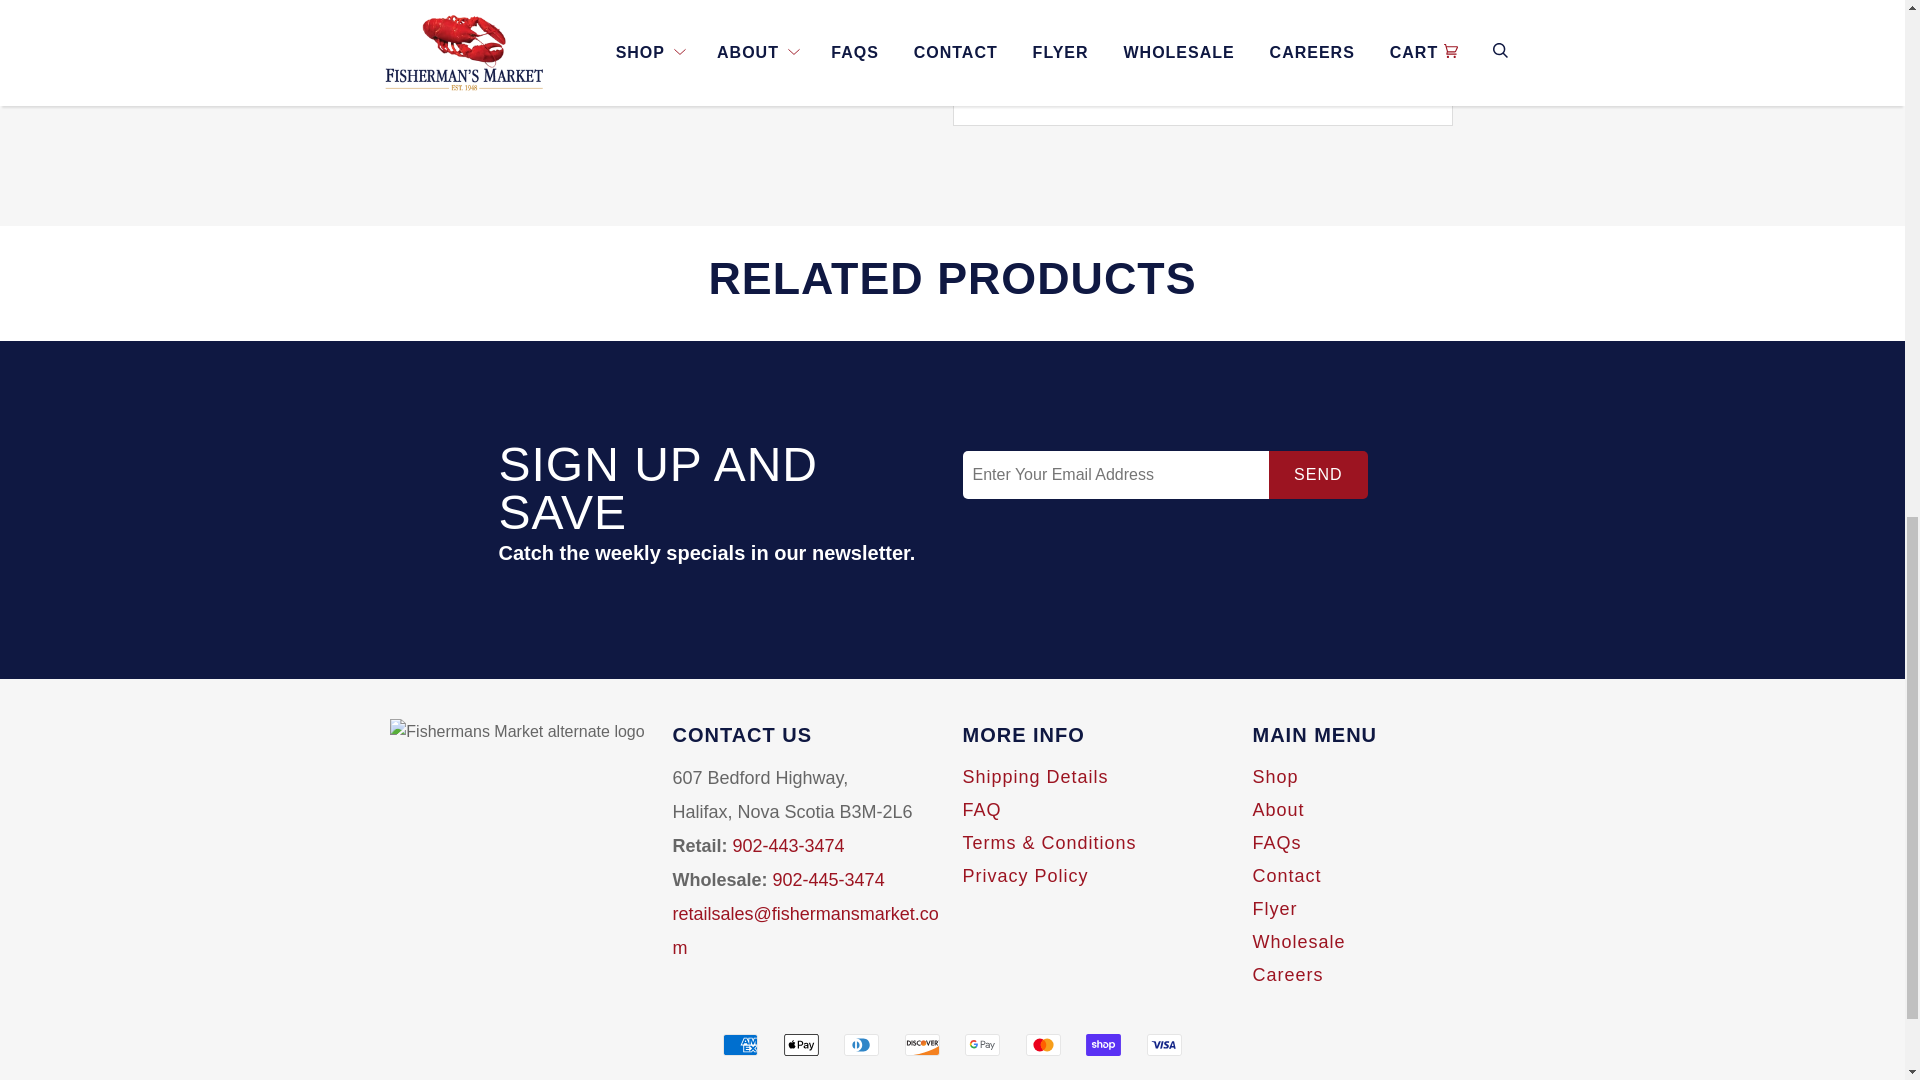 This screenshot has height=1080, width=1920. What do you see at coordinates (1318, 474) in the screenshot?
I see `Send` at bounding box center [1318, 474].